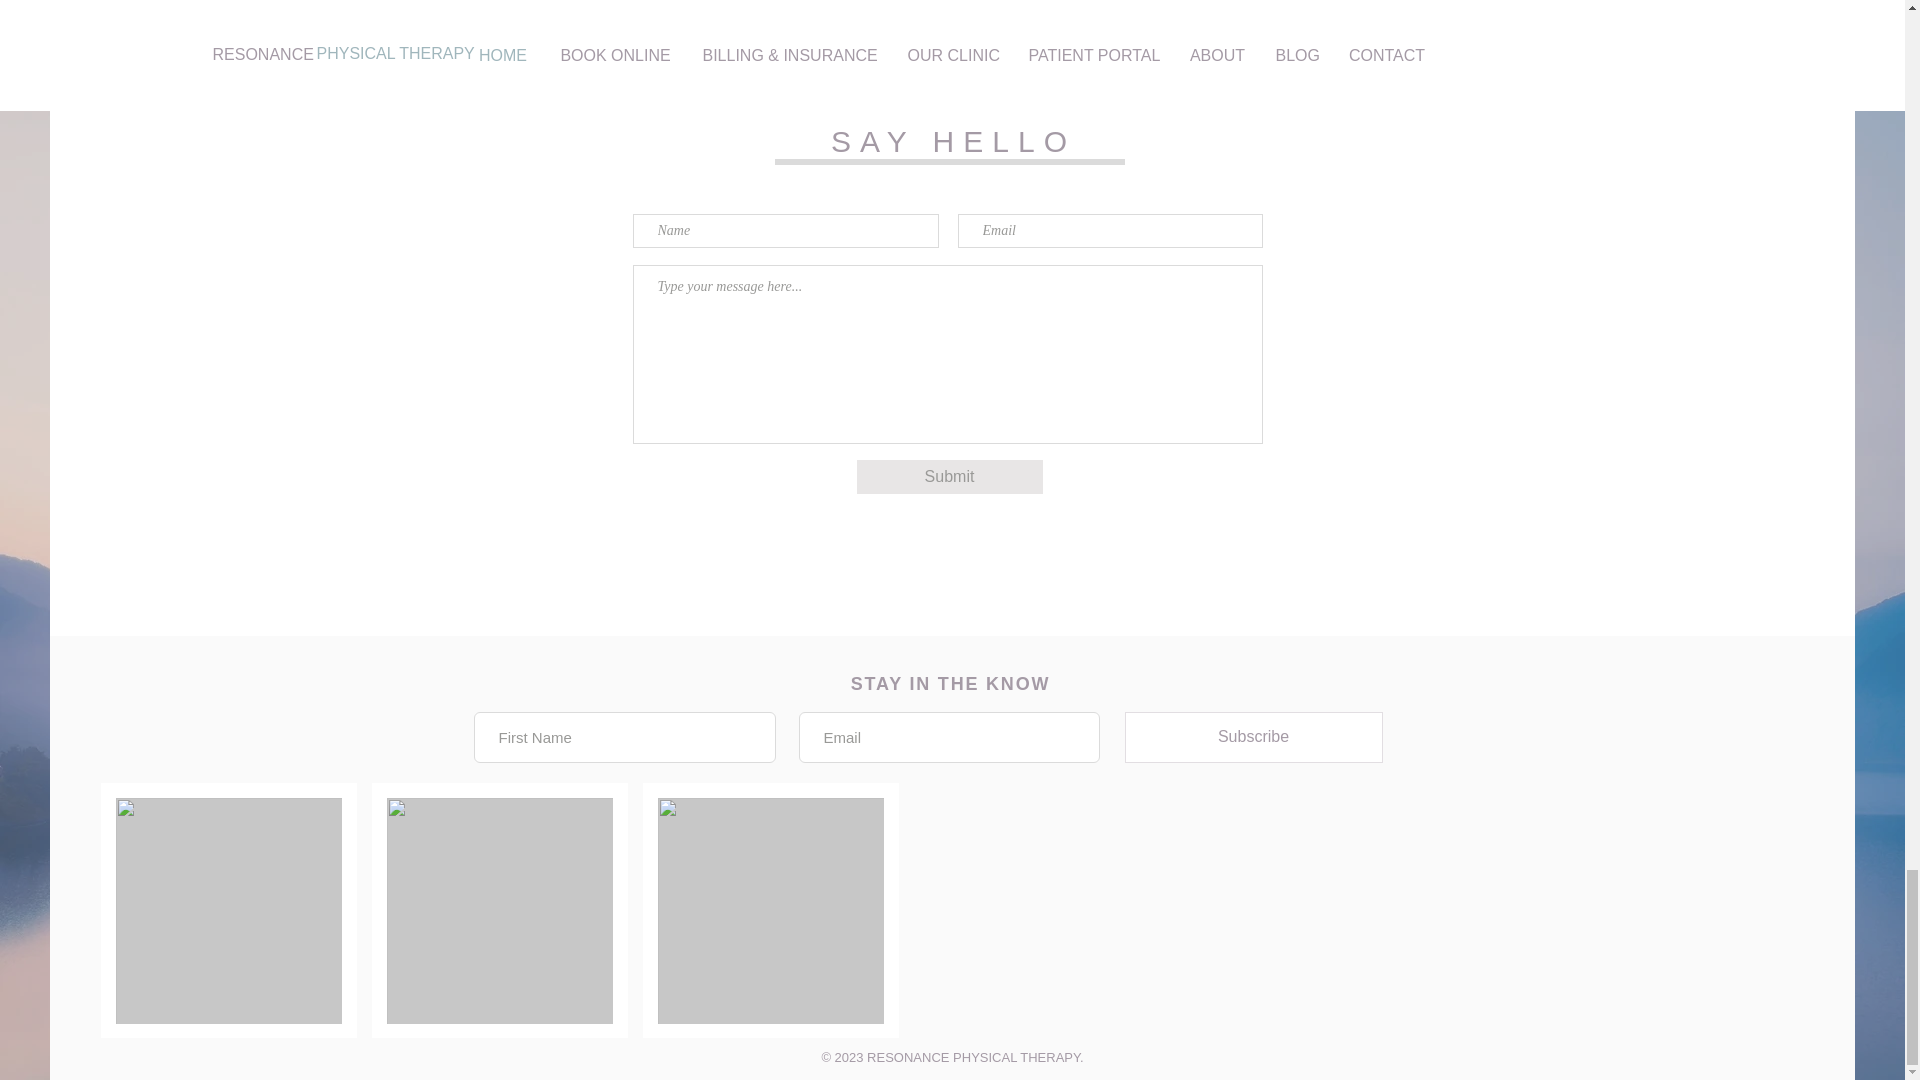 The image size is (1920, 1080). I want to click on Submit, so click(949, 476).